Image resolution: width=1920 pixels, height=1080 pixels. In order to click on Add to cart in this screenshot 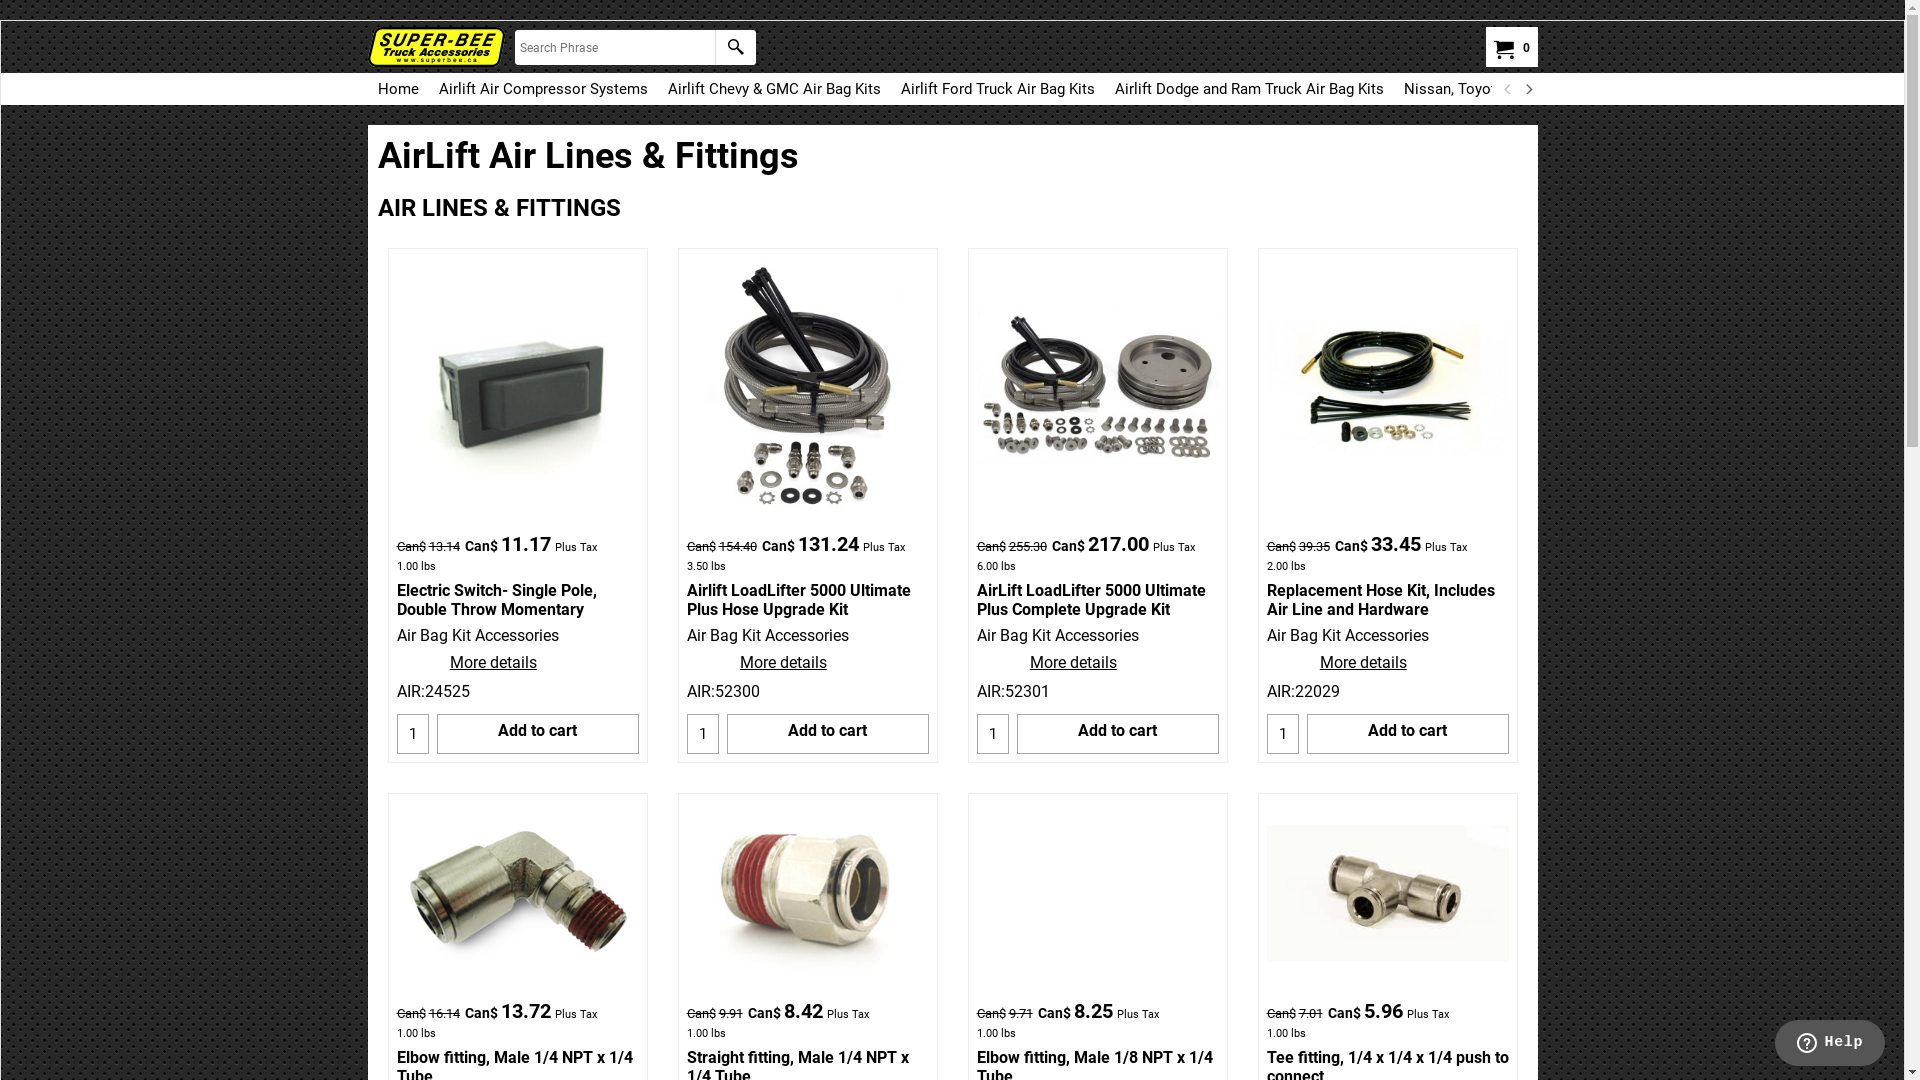, I will do `click(1408, 733)`.